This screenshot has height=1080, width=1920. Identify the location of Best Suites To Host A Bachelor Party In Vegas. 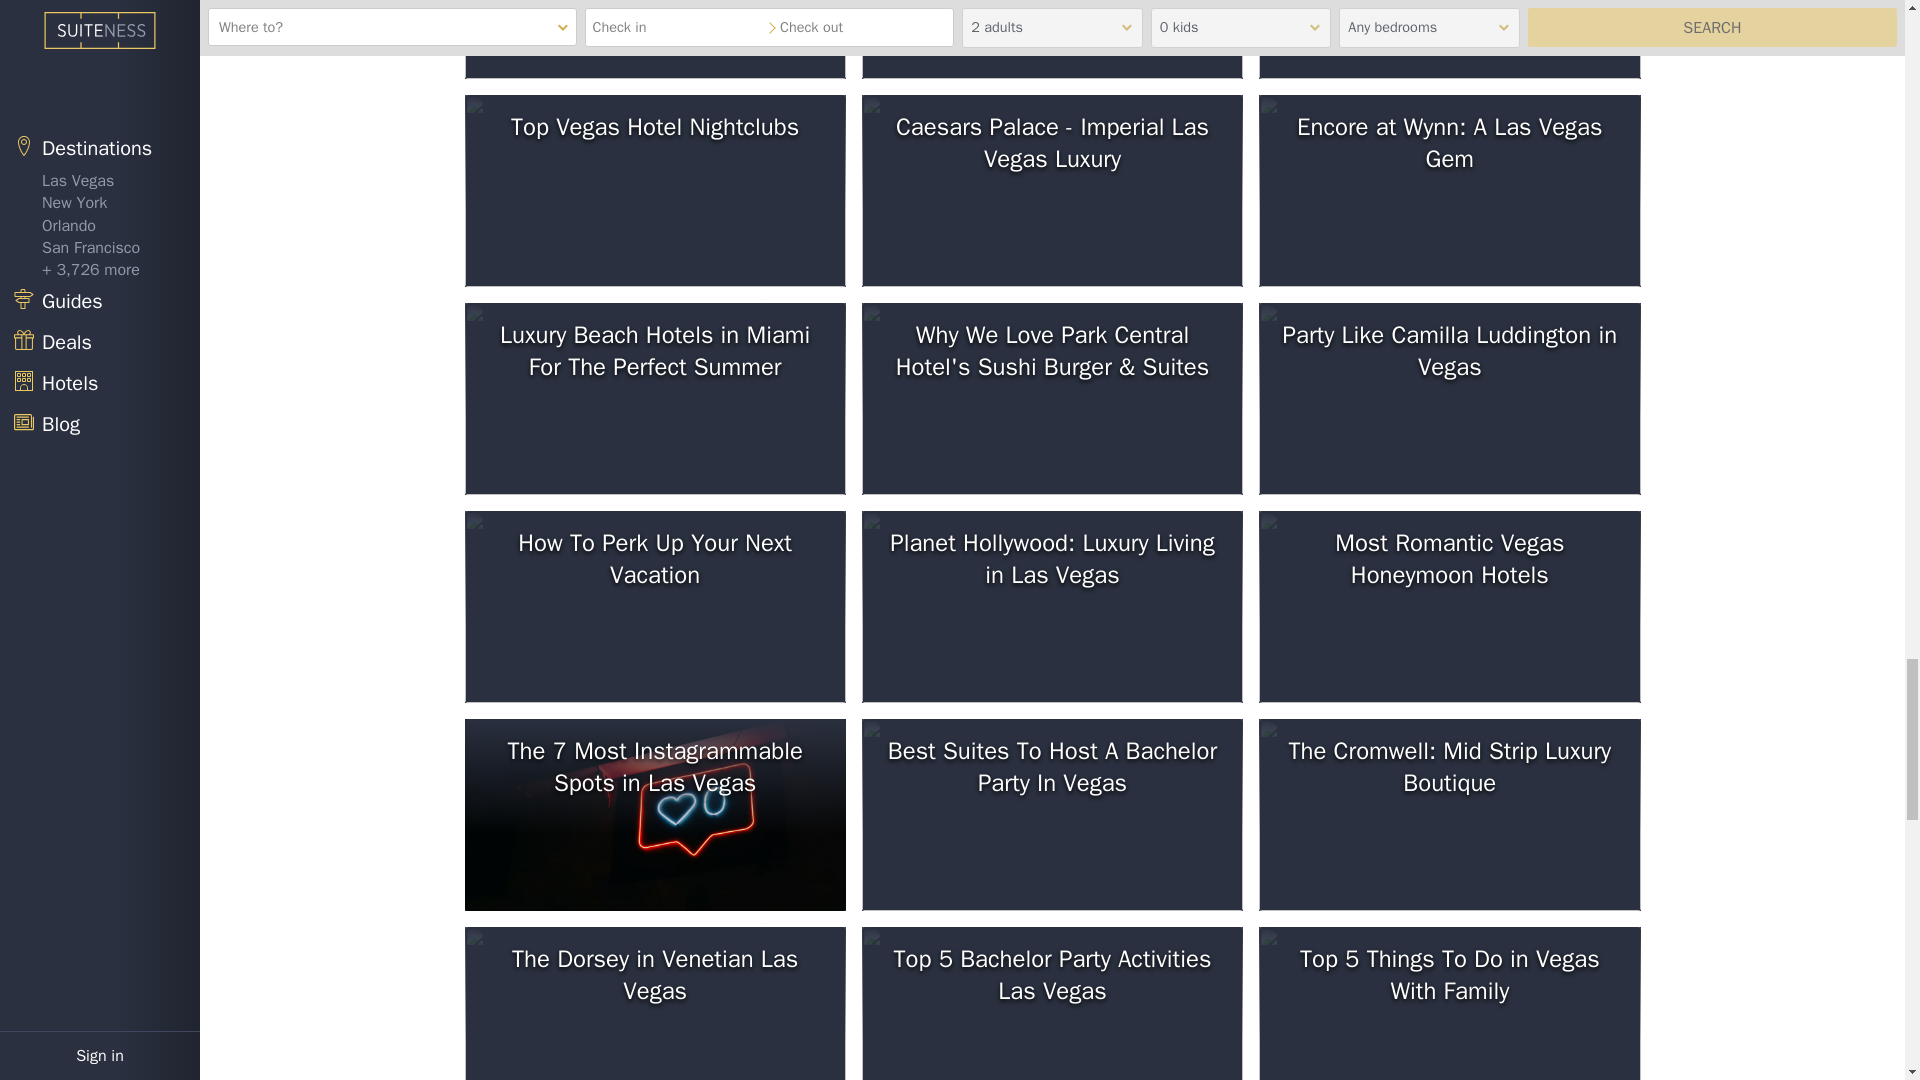
(1052, 815).